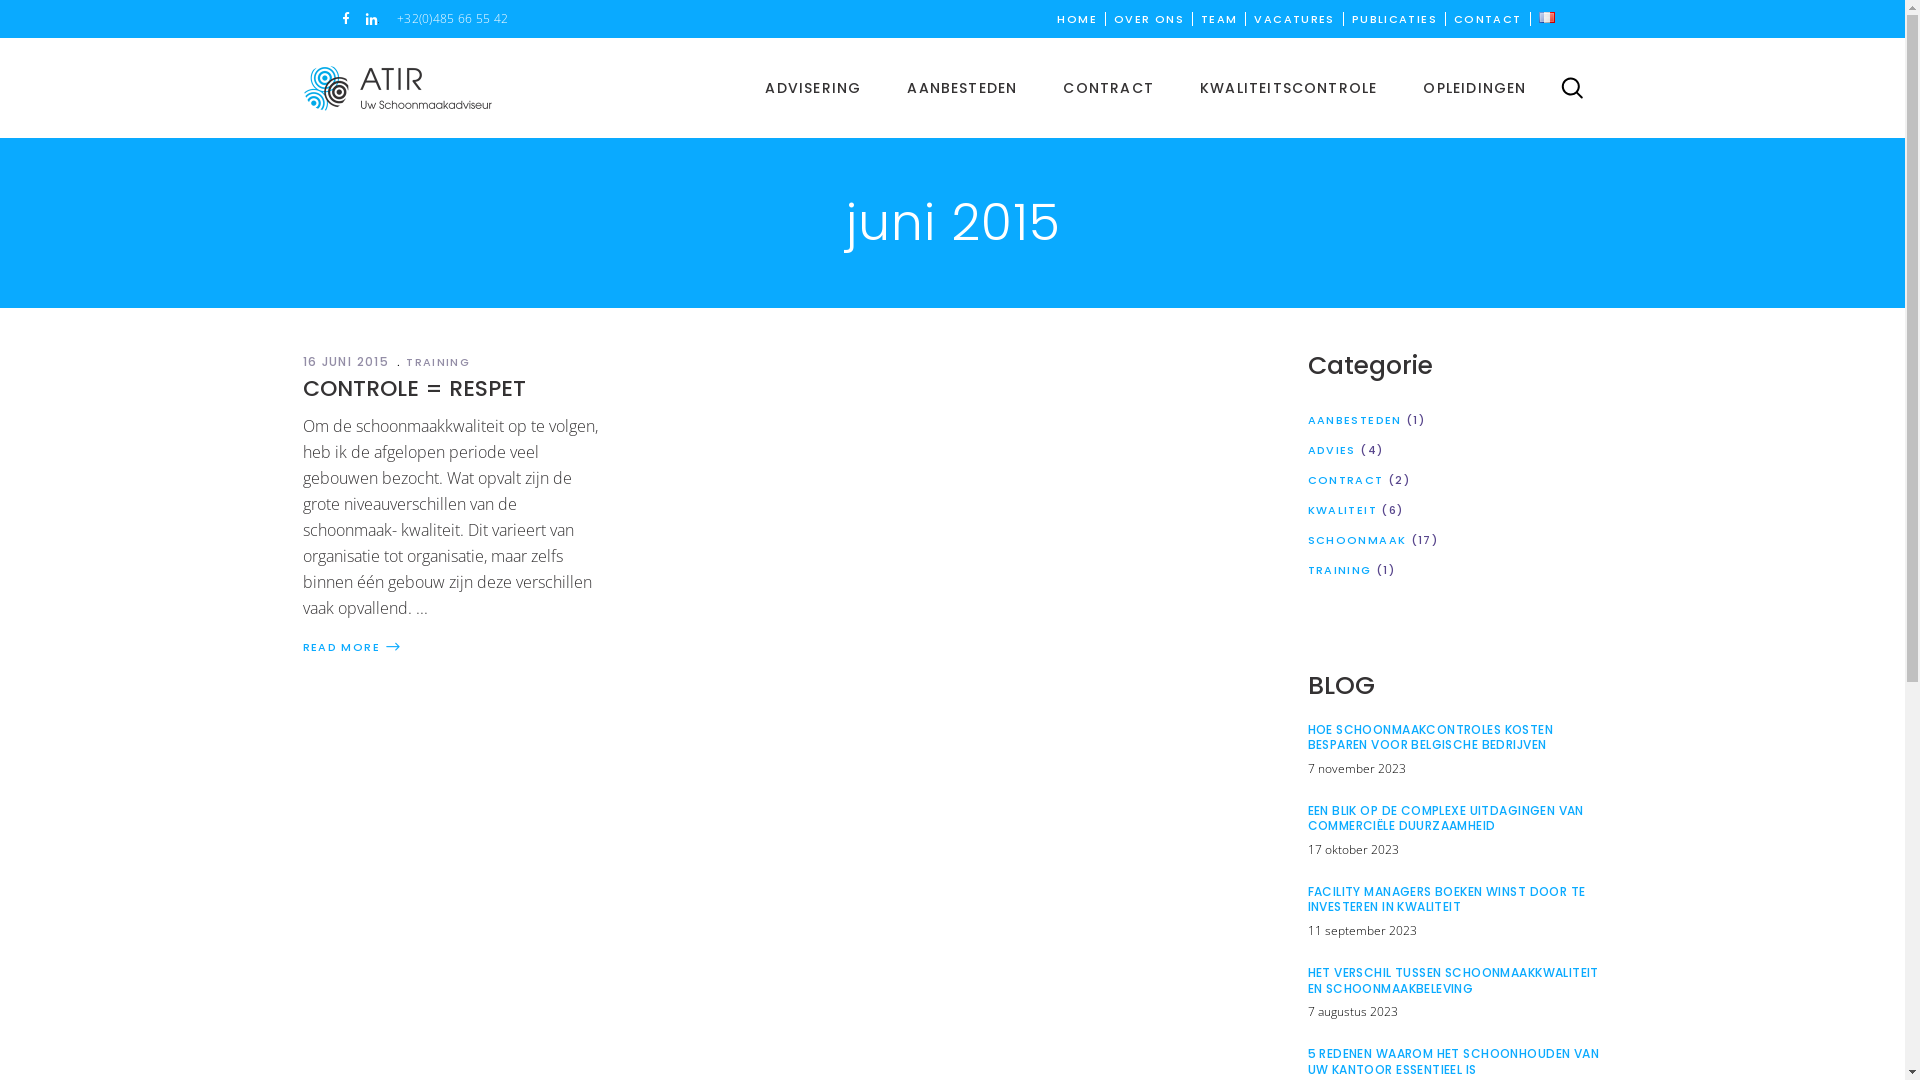 This screenshot has width=1920, height=1080. Describe the element at coordinates (813, 88) in the screenshot. I see `ADVISERING` at that location.